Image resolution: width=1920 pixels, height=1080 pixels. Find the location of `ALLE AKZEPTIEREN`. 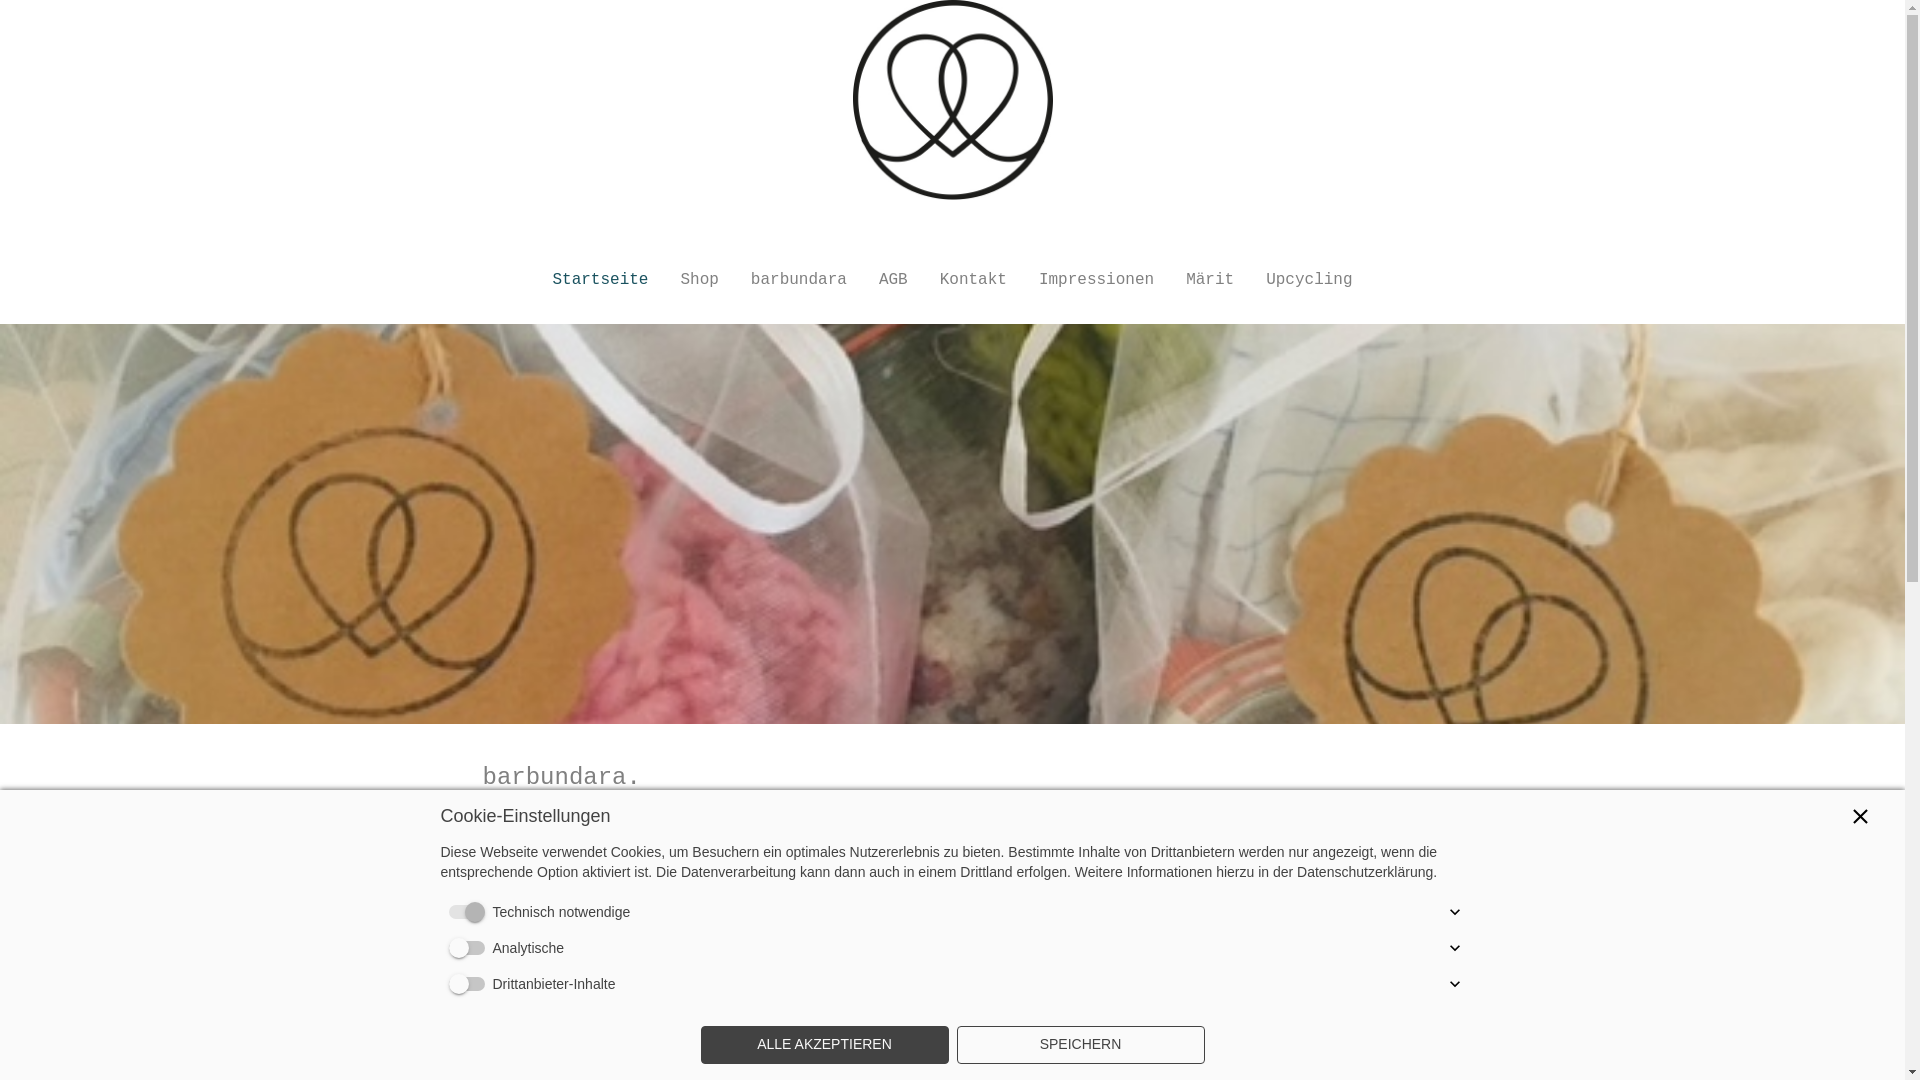

ALLE AKZEPTIEREN is located at coordinates (824, 1045).